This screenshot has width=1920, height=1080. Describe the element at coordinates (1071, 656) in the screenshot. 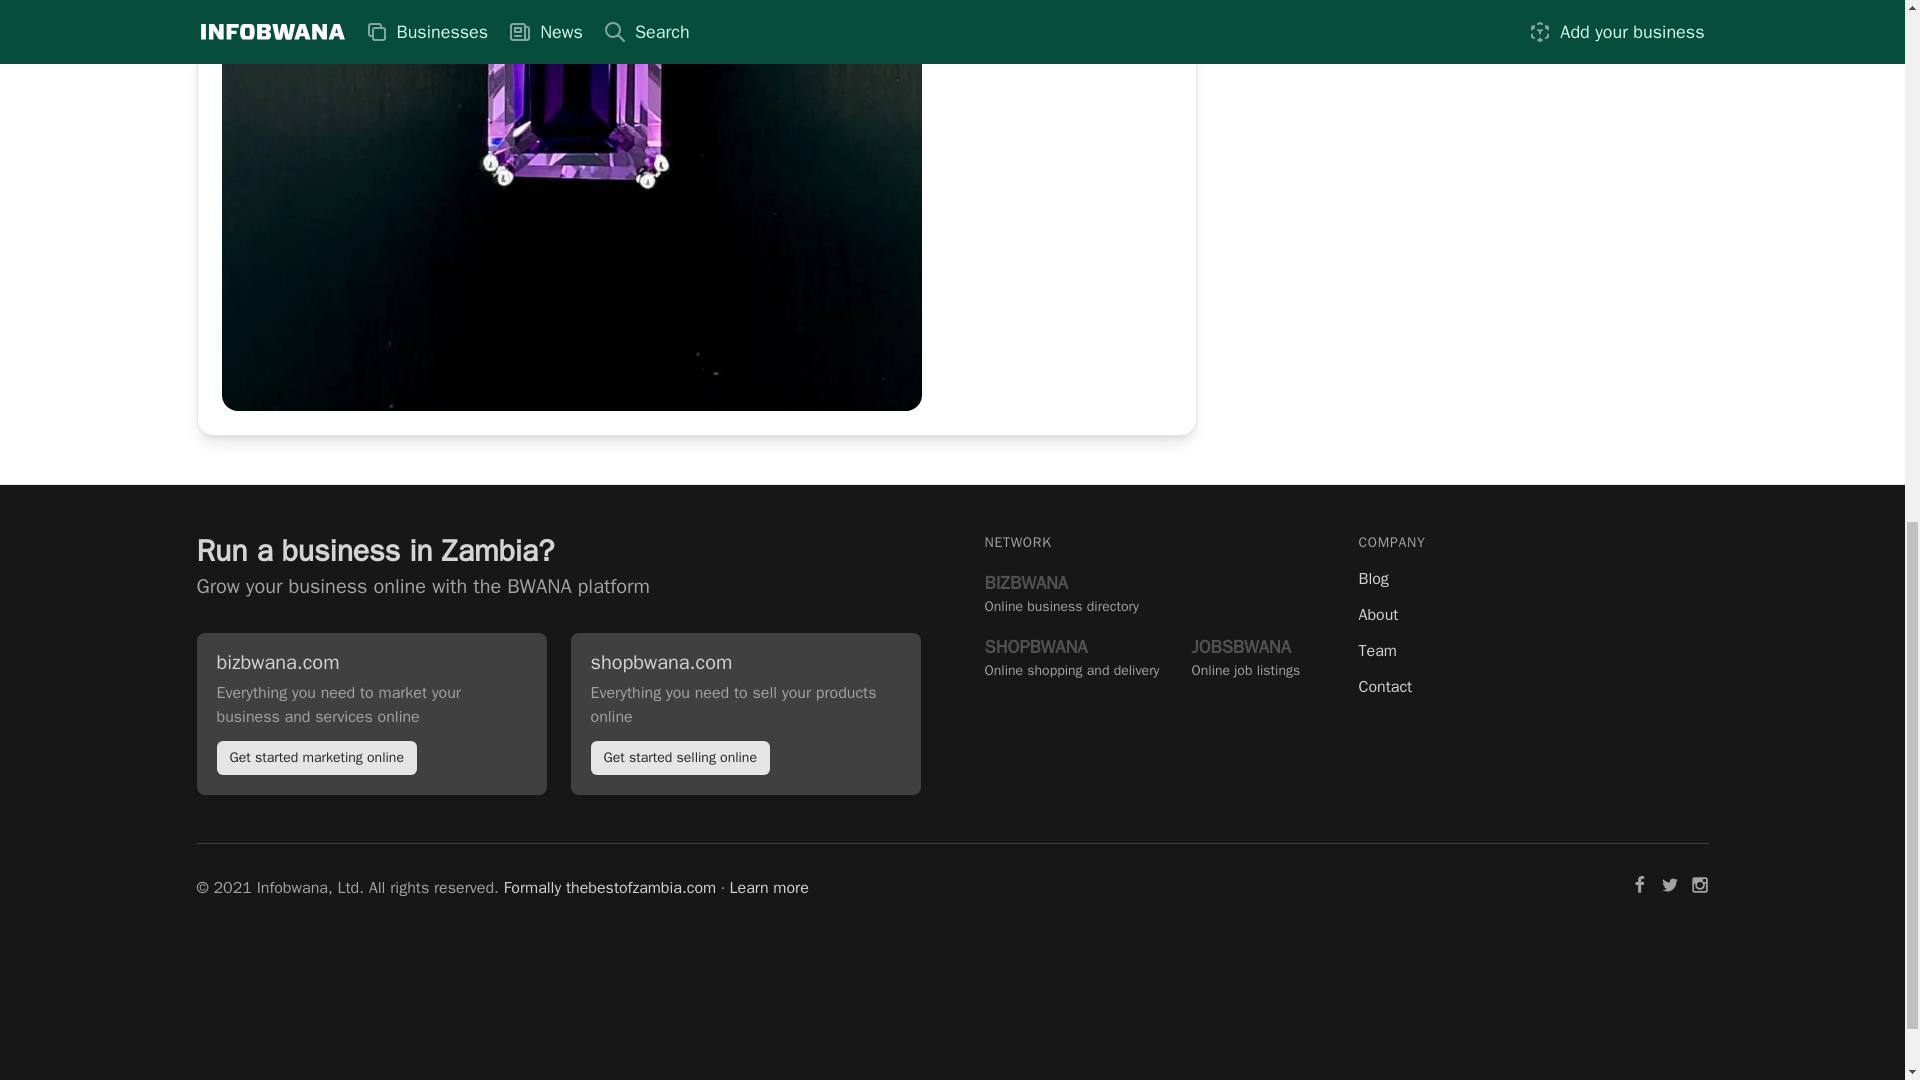

I see `About` at that location.